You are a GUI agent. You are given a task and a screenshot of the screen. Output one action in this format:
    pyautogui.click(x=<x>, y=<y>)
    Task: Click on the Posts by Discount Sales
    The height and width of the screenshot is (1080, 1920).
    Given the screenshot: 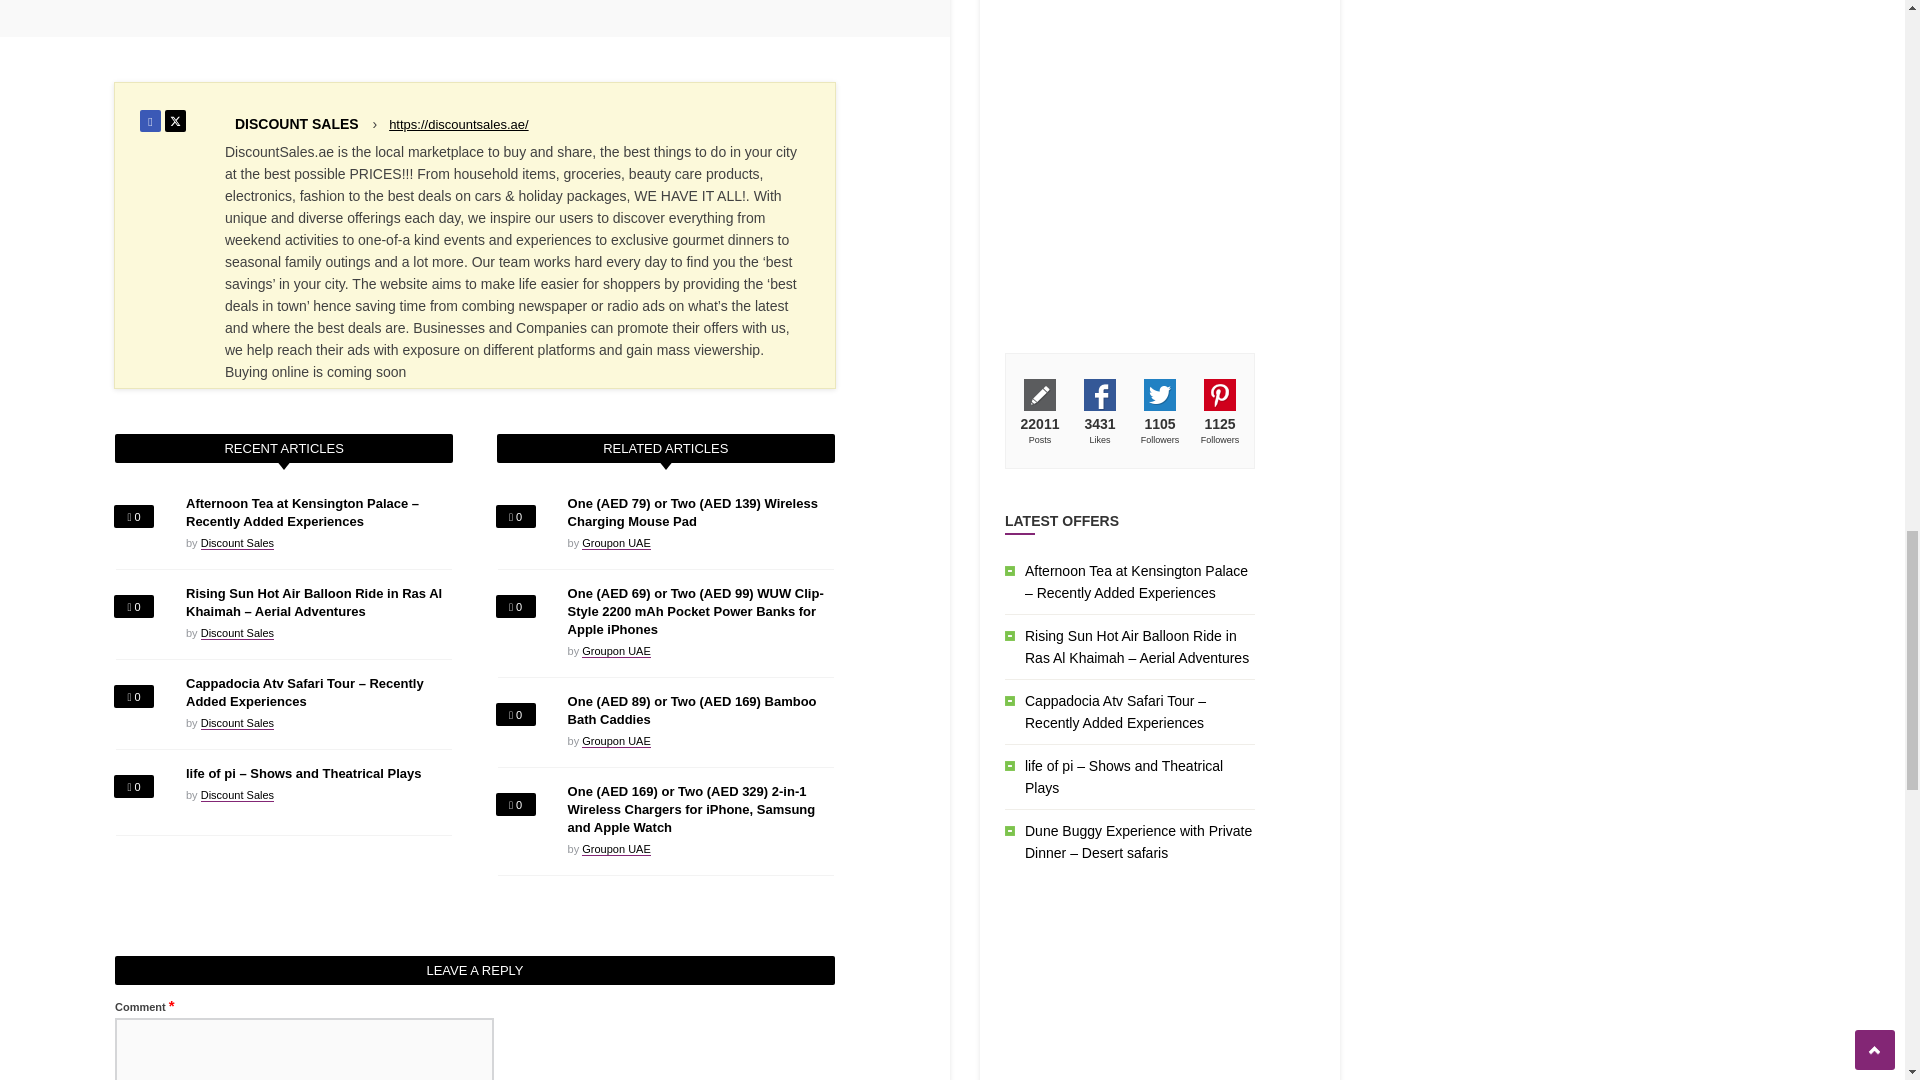 What is the action you would take?
    pyautogui.click(x=238, y=634)
    